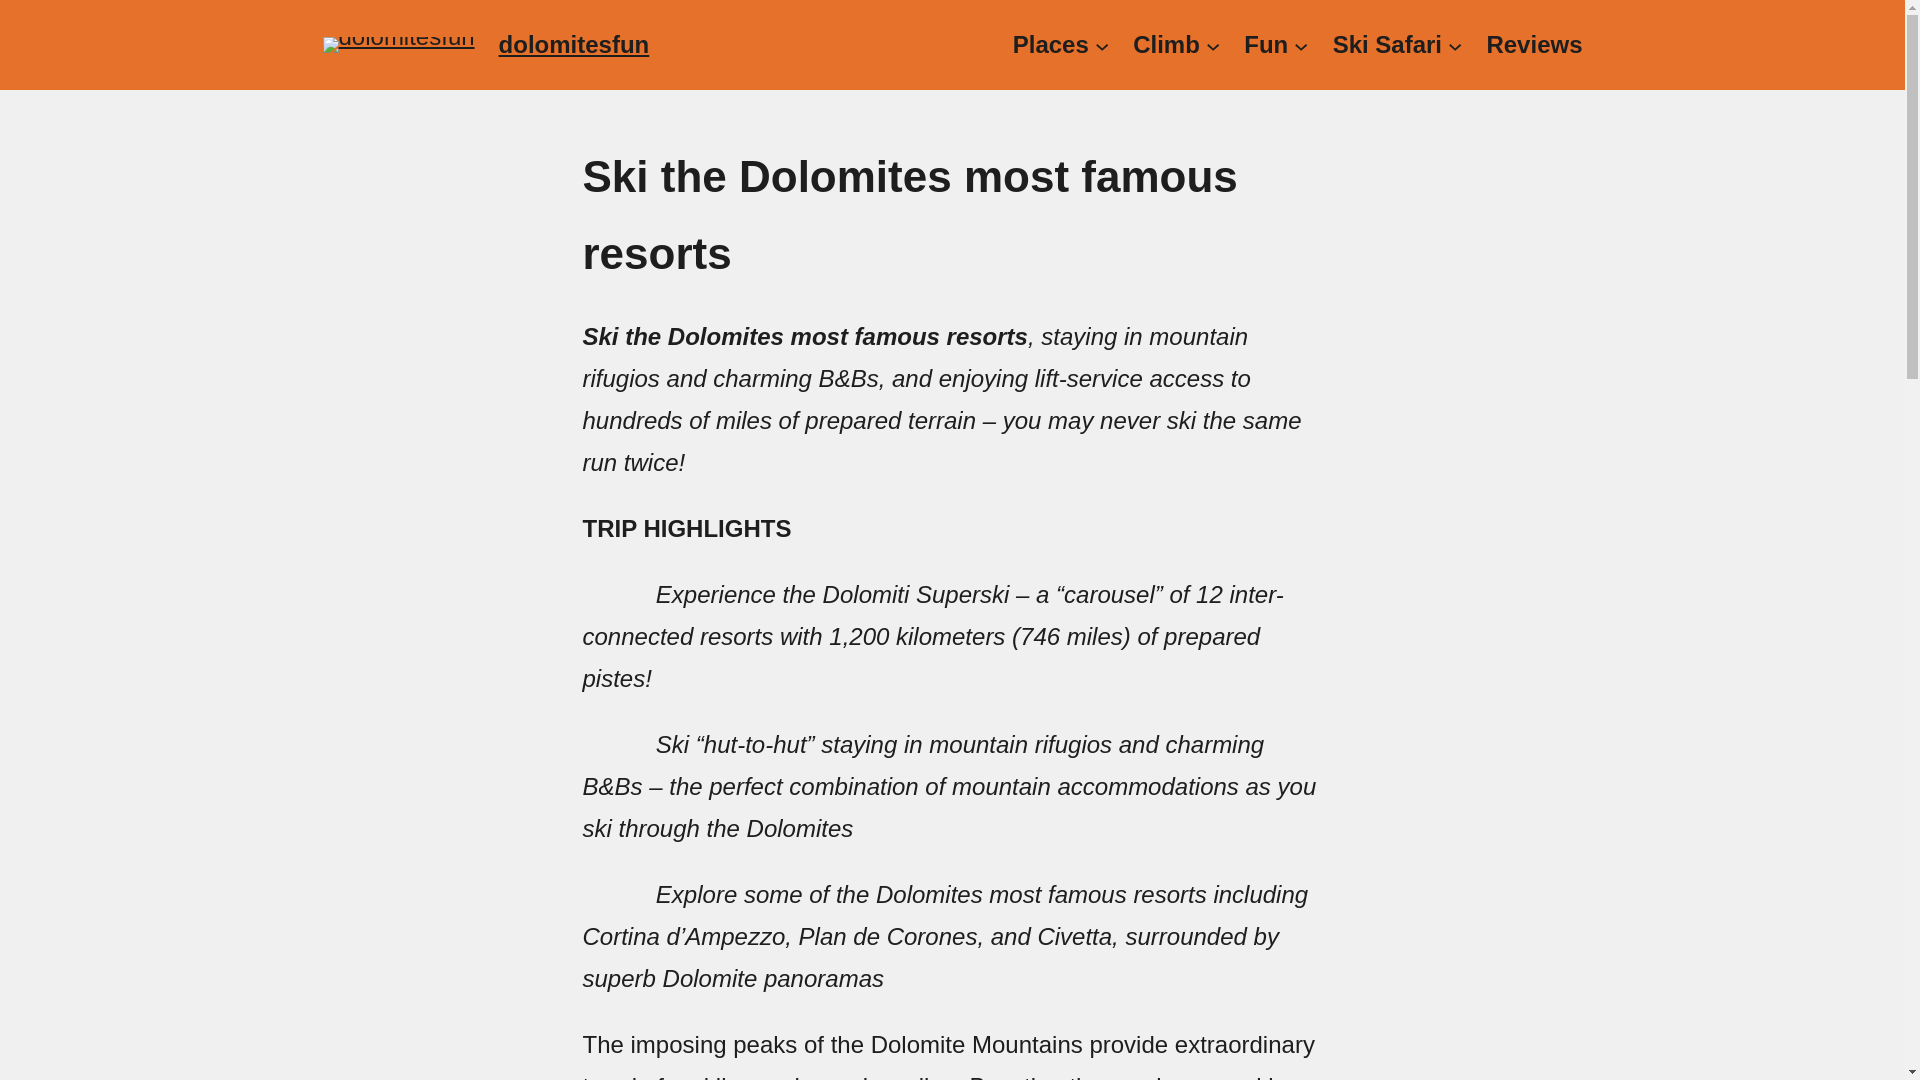  What do you see at coordinates (1386, 44) in the screenshot?
I see `Ski Safari` at bounding box center [1386, 44].